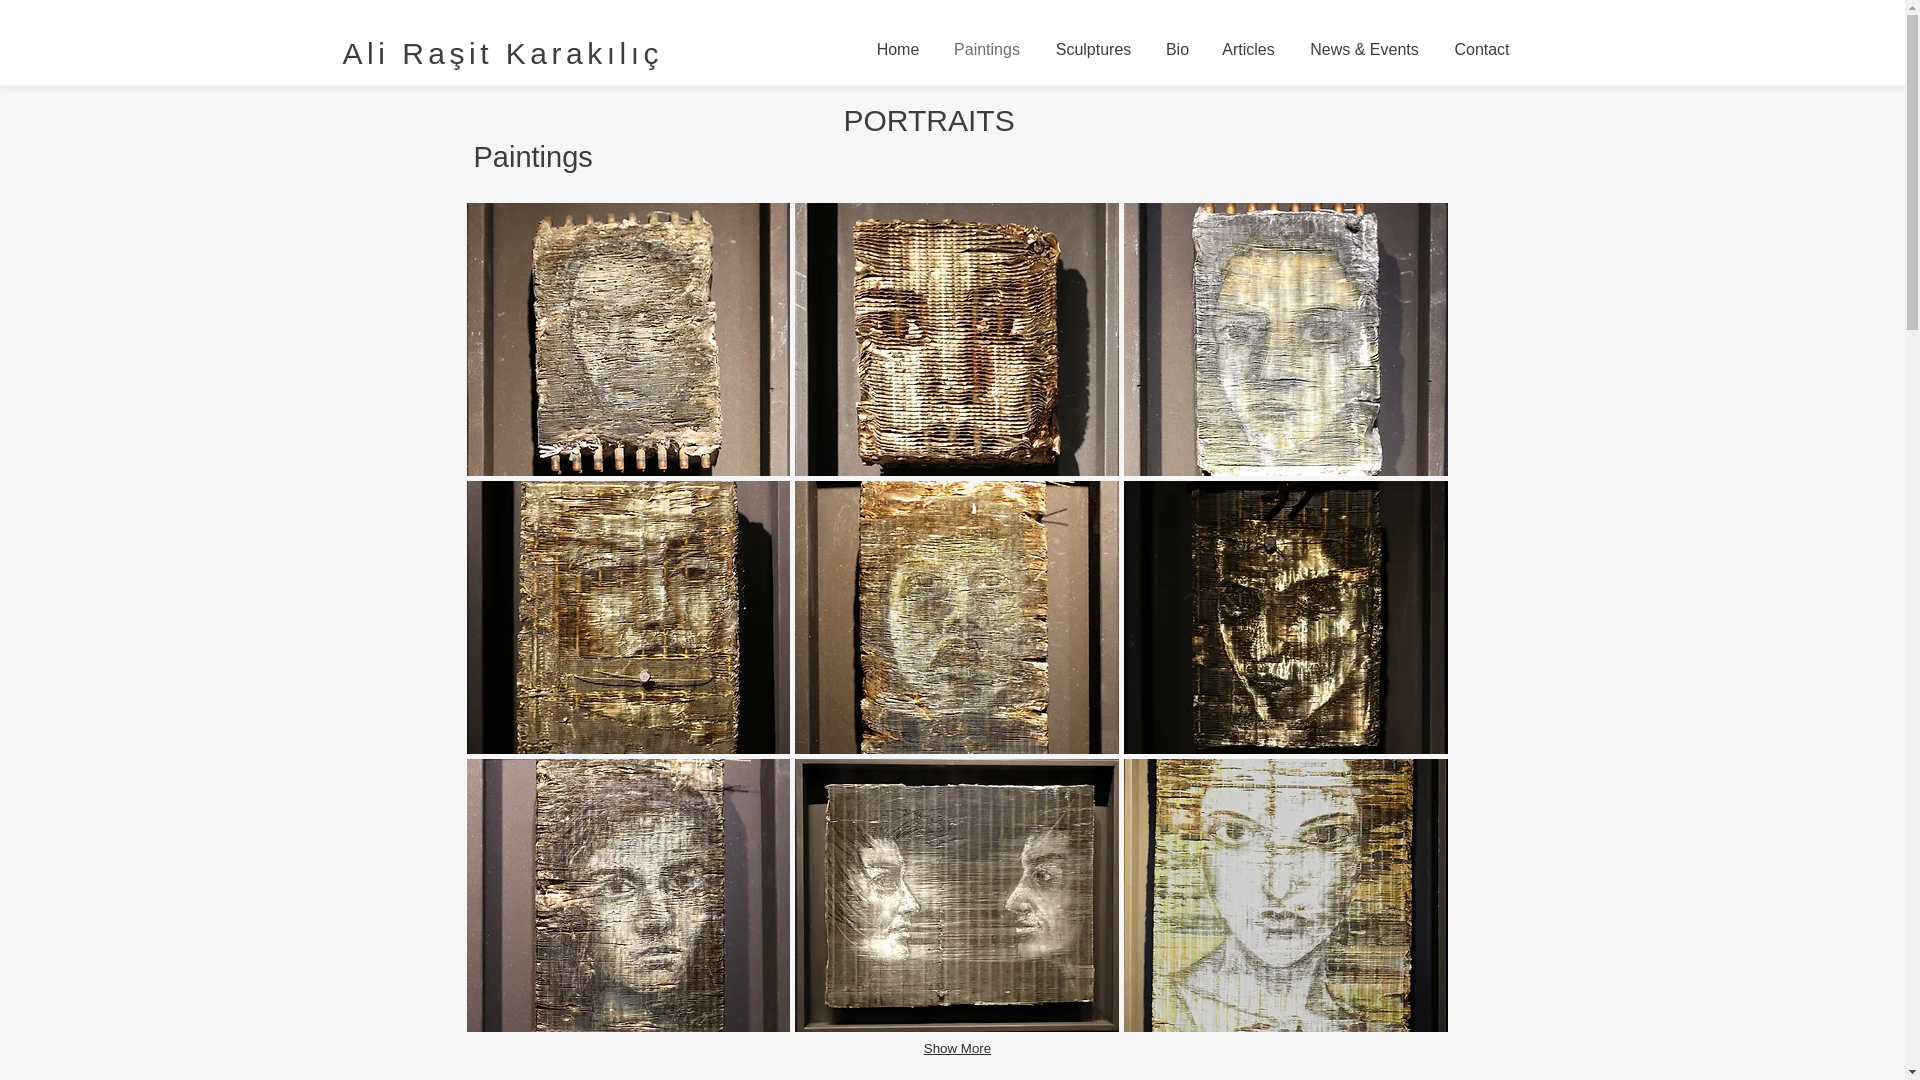 The width and height of the screenshot is (1920, 1080). I want to click on Paintings, so click(986, 49).